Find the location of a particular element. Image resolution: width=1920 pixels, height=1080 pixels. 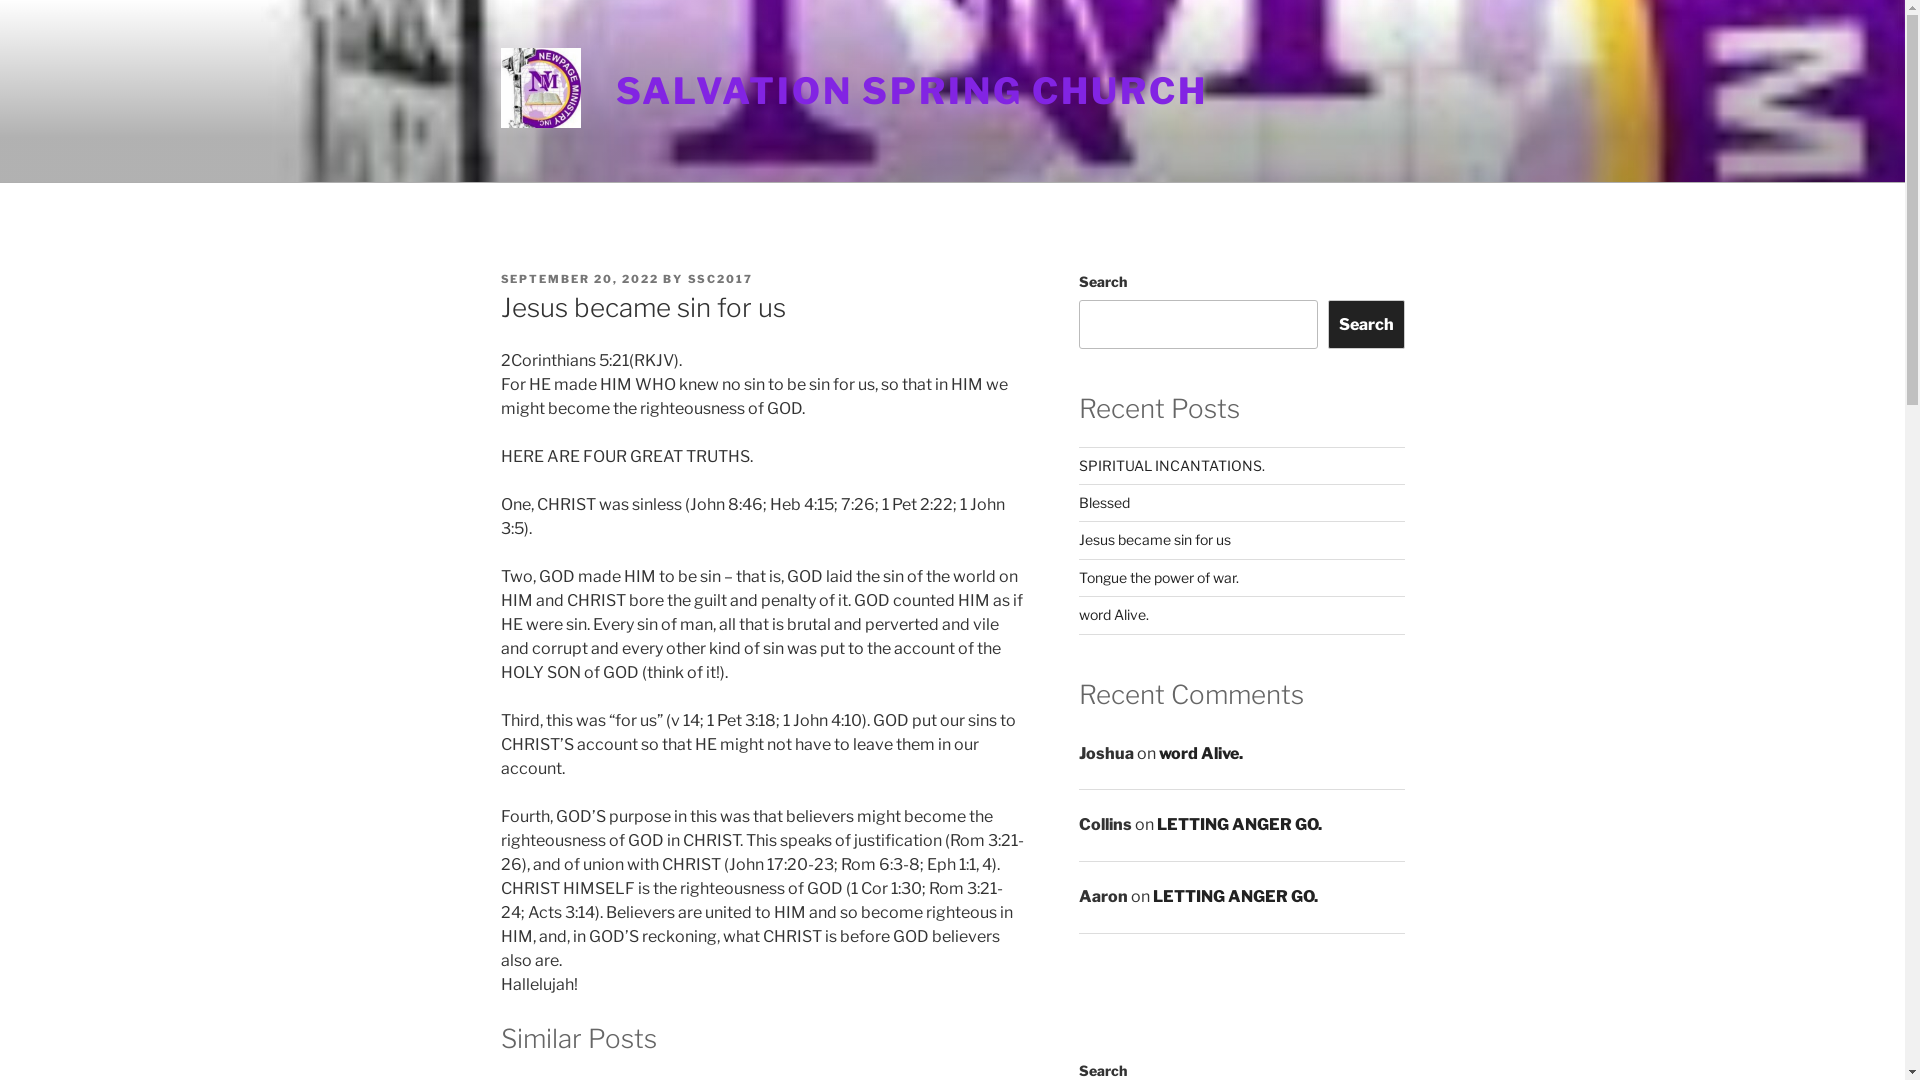

SSC2017 is located at coordinates (721, 279).